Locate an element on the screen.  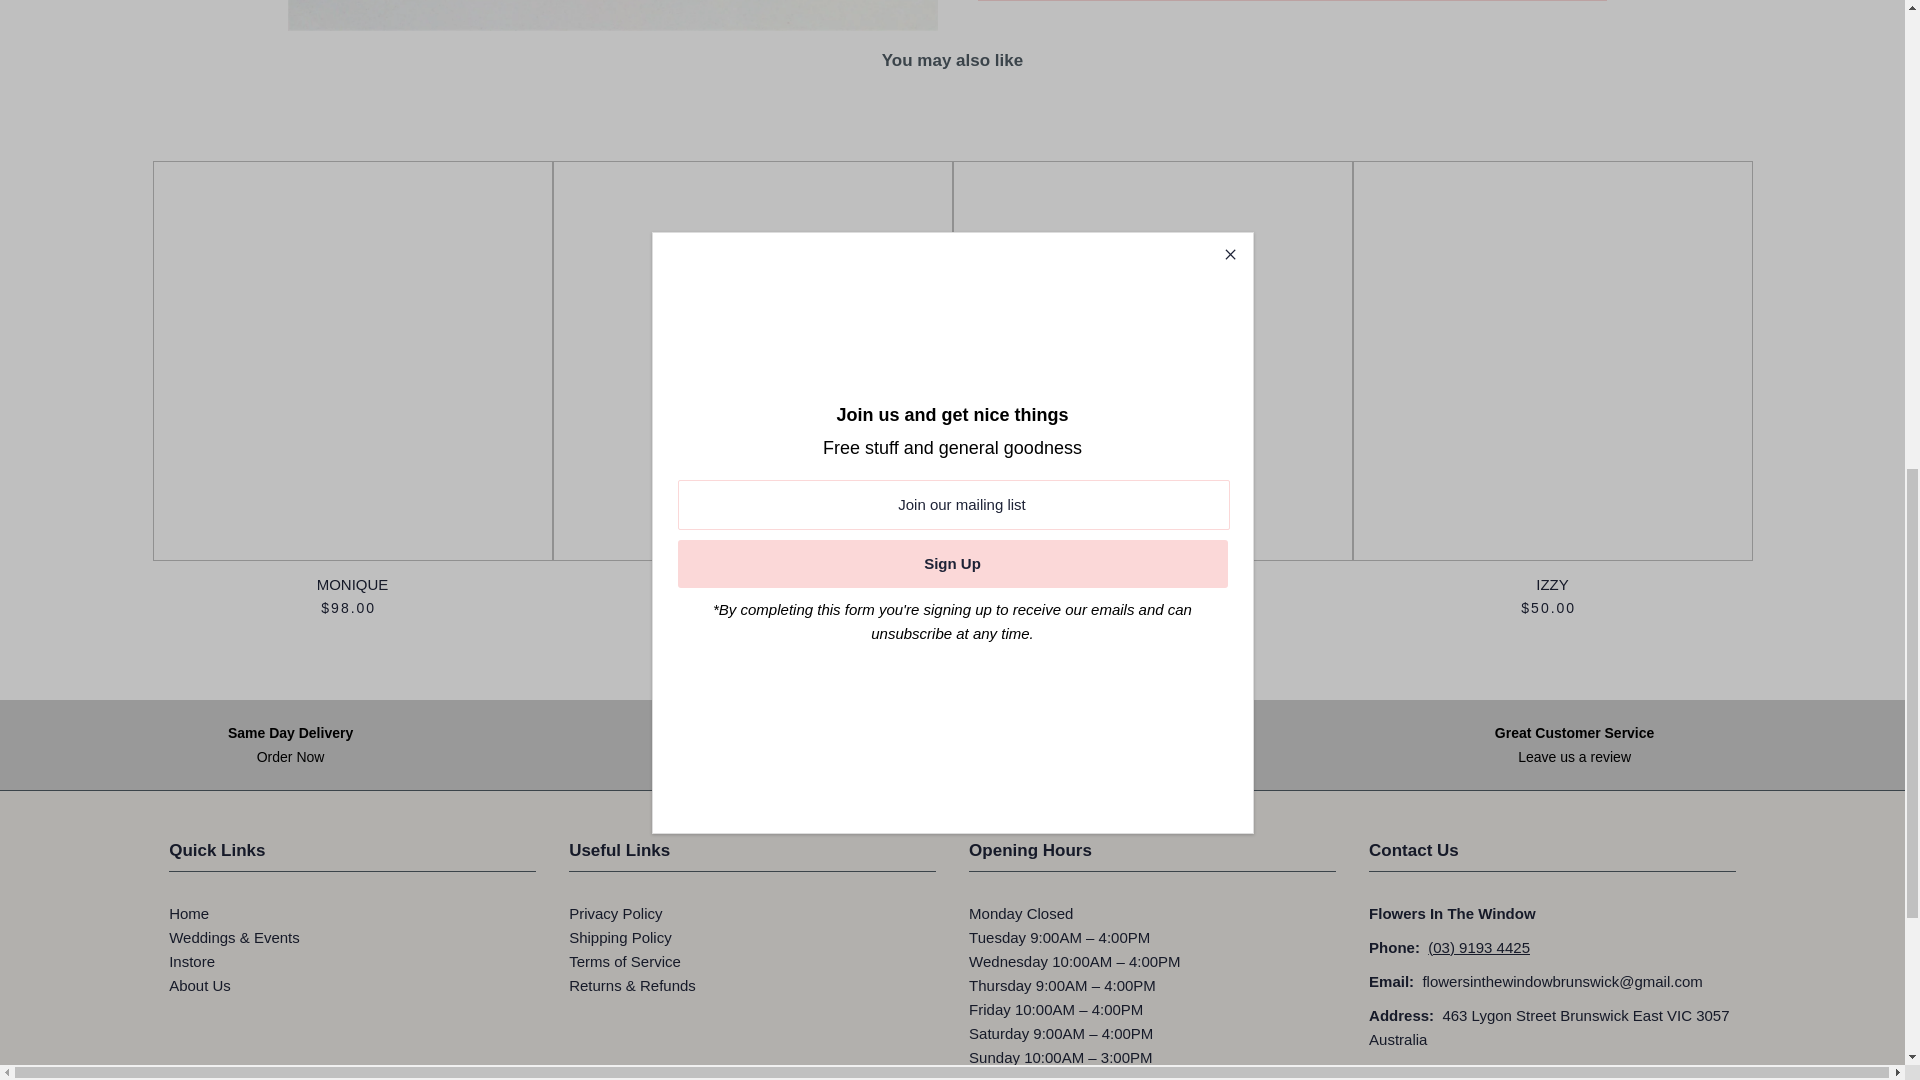
MONIQUE is located at coordinates (1479, 946).